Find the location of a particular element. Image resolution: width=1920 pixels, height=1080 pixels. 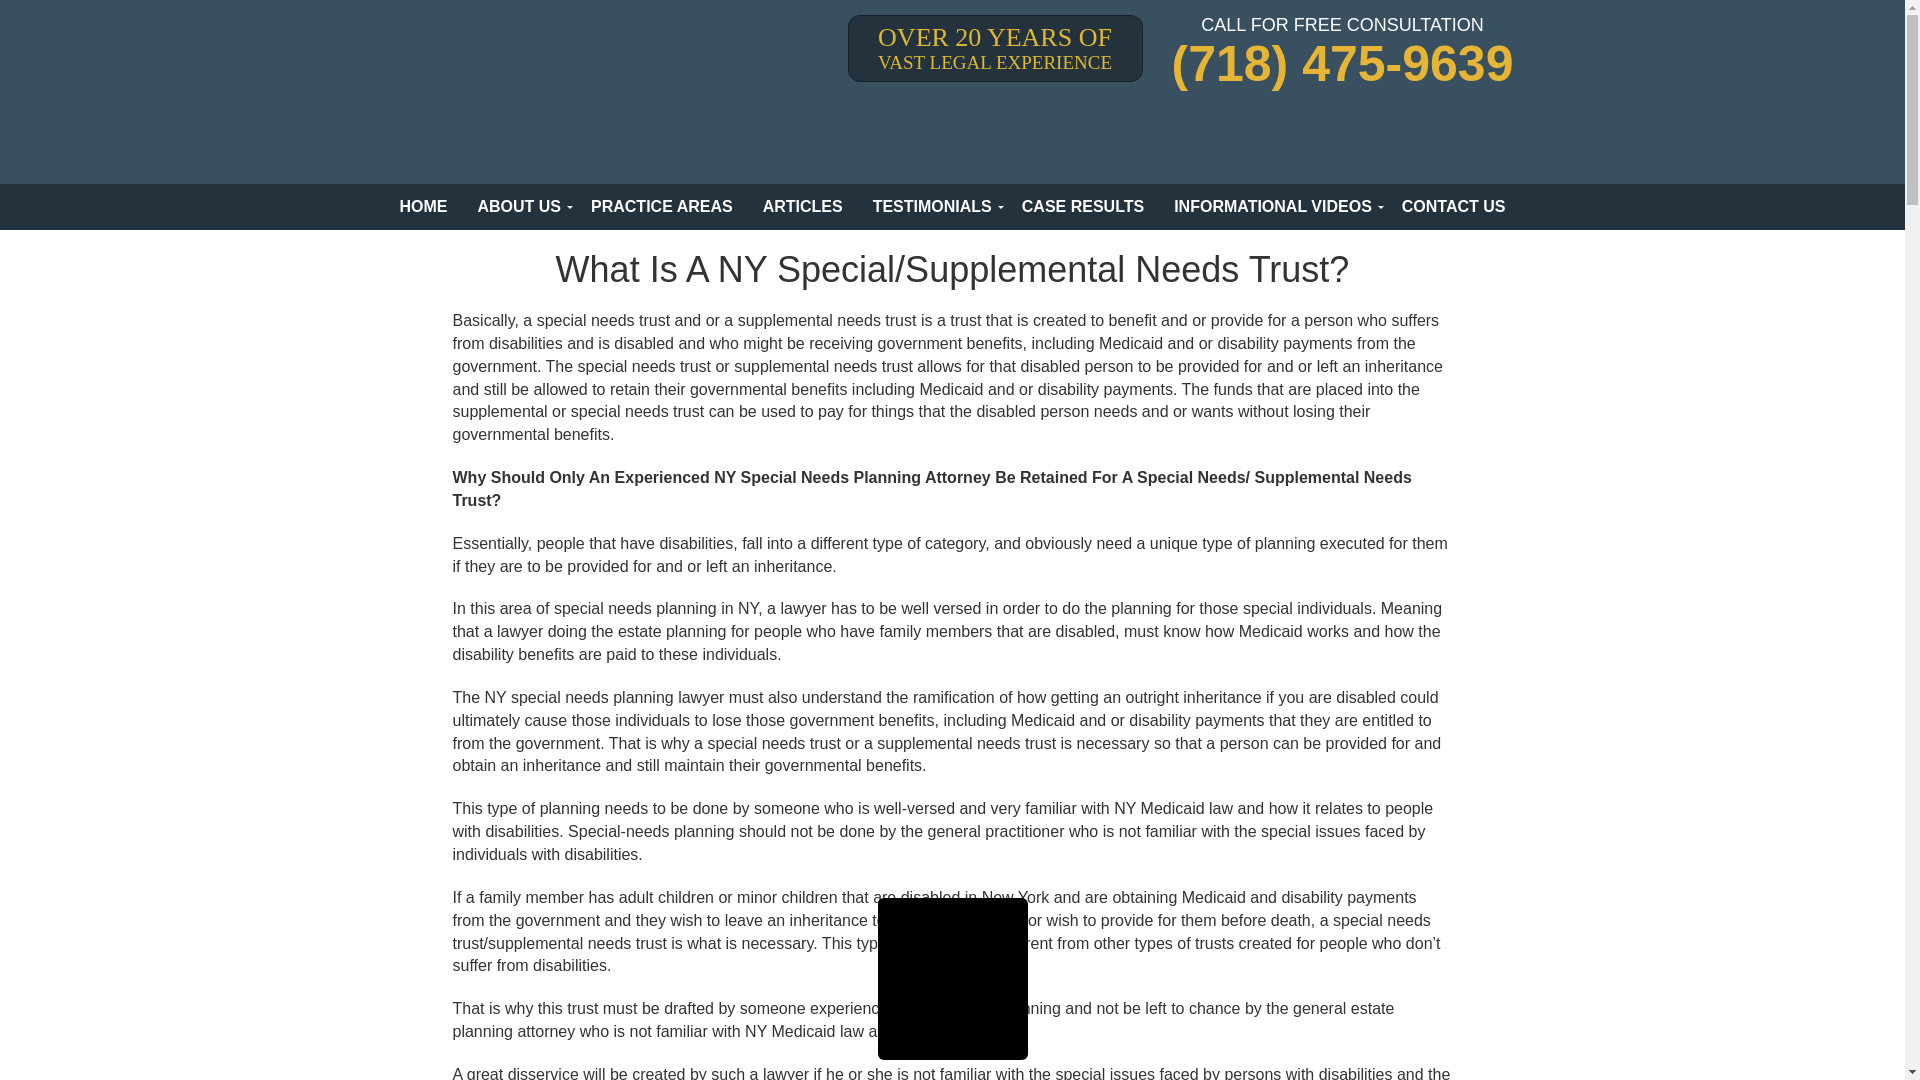

INFORMATIONAL VIDEOS is located at coordinates (1272, 206).